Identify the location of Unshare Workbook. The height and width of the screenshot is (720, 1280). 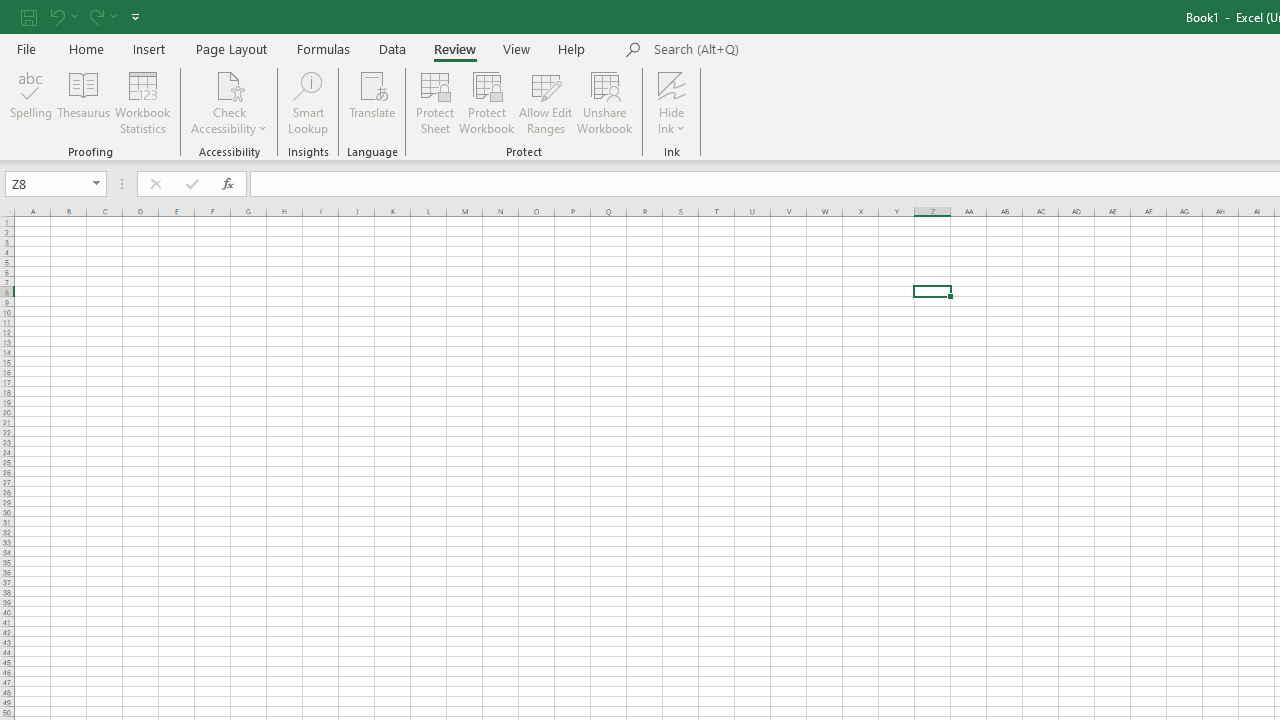
(604, 102).